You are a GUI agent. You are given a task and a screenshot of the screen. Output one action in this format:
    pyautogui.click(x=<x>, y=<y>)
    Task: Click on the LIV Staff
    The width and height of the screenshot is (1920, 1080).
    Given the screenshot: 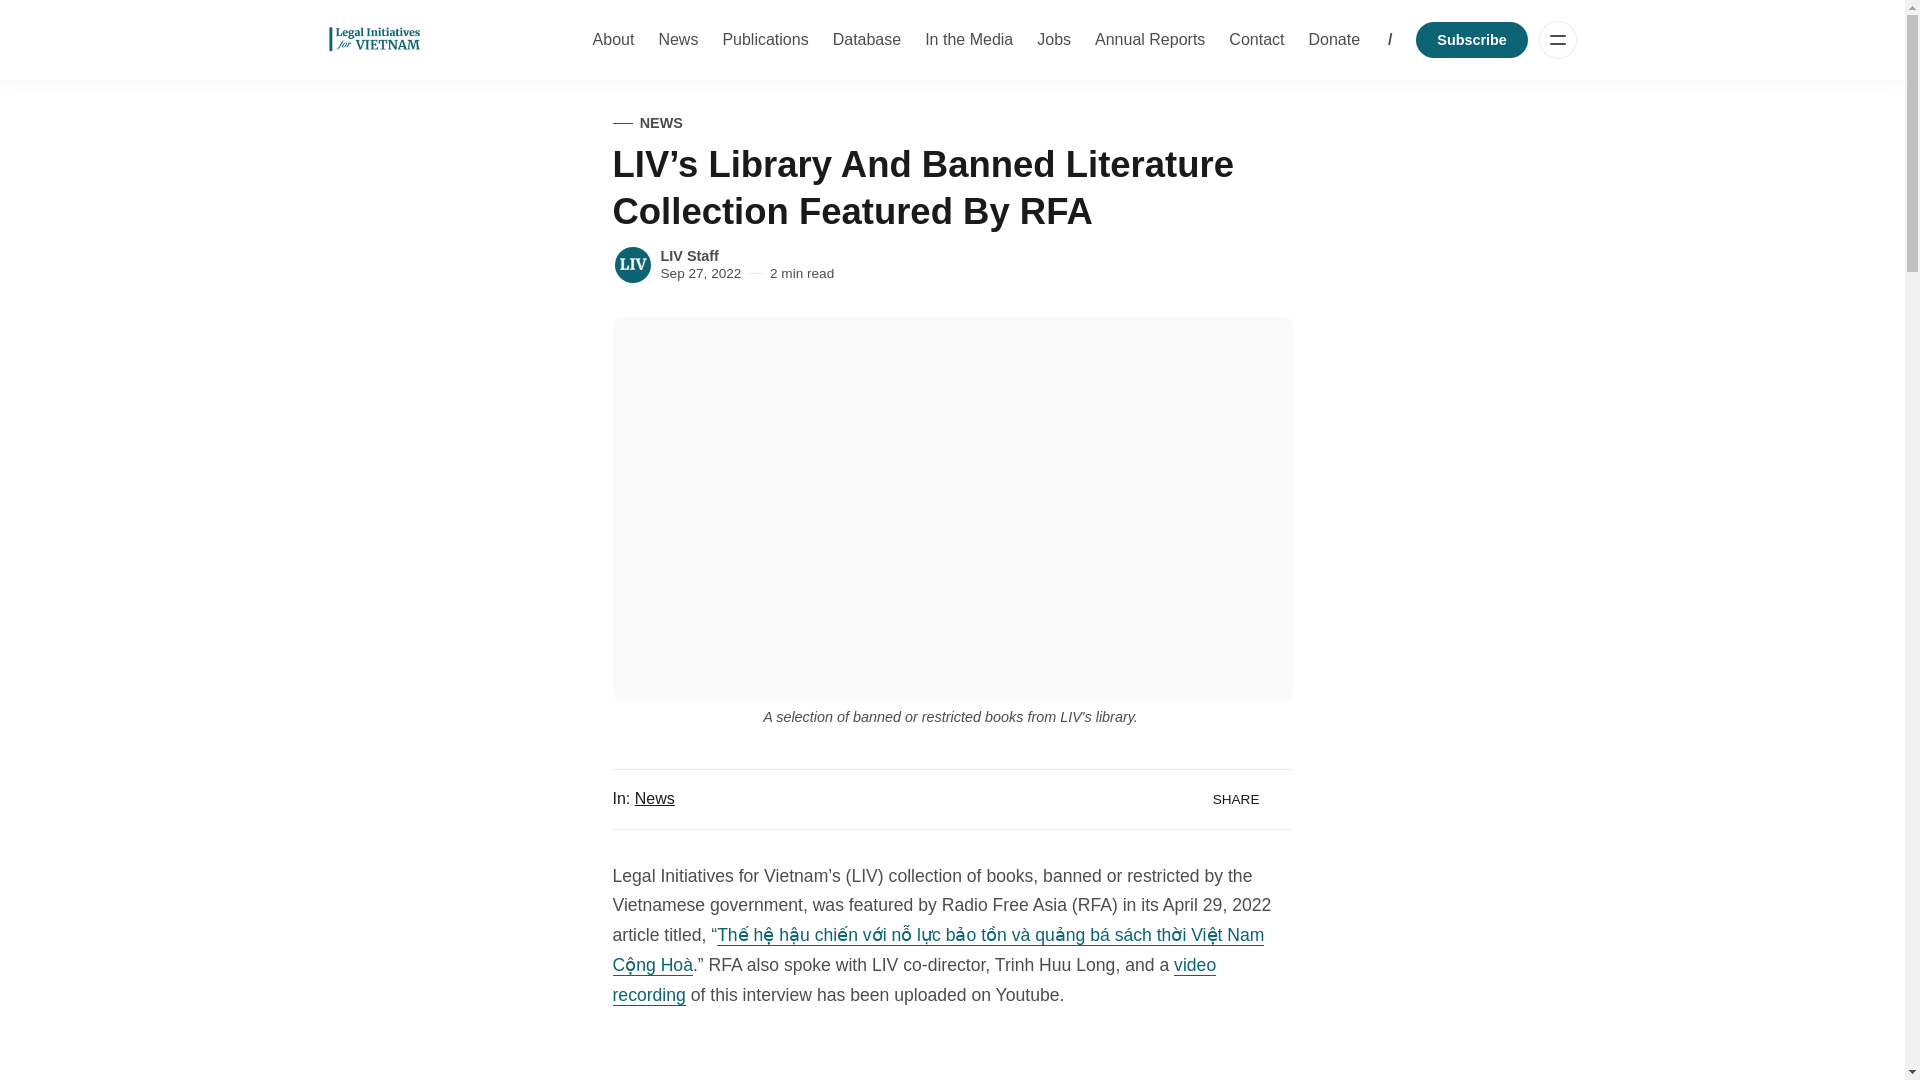 What is the action you would take?
    pyautogui.click(x=689, y=256)
    